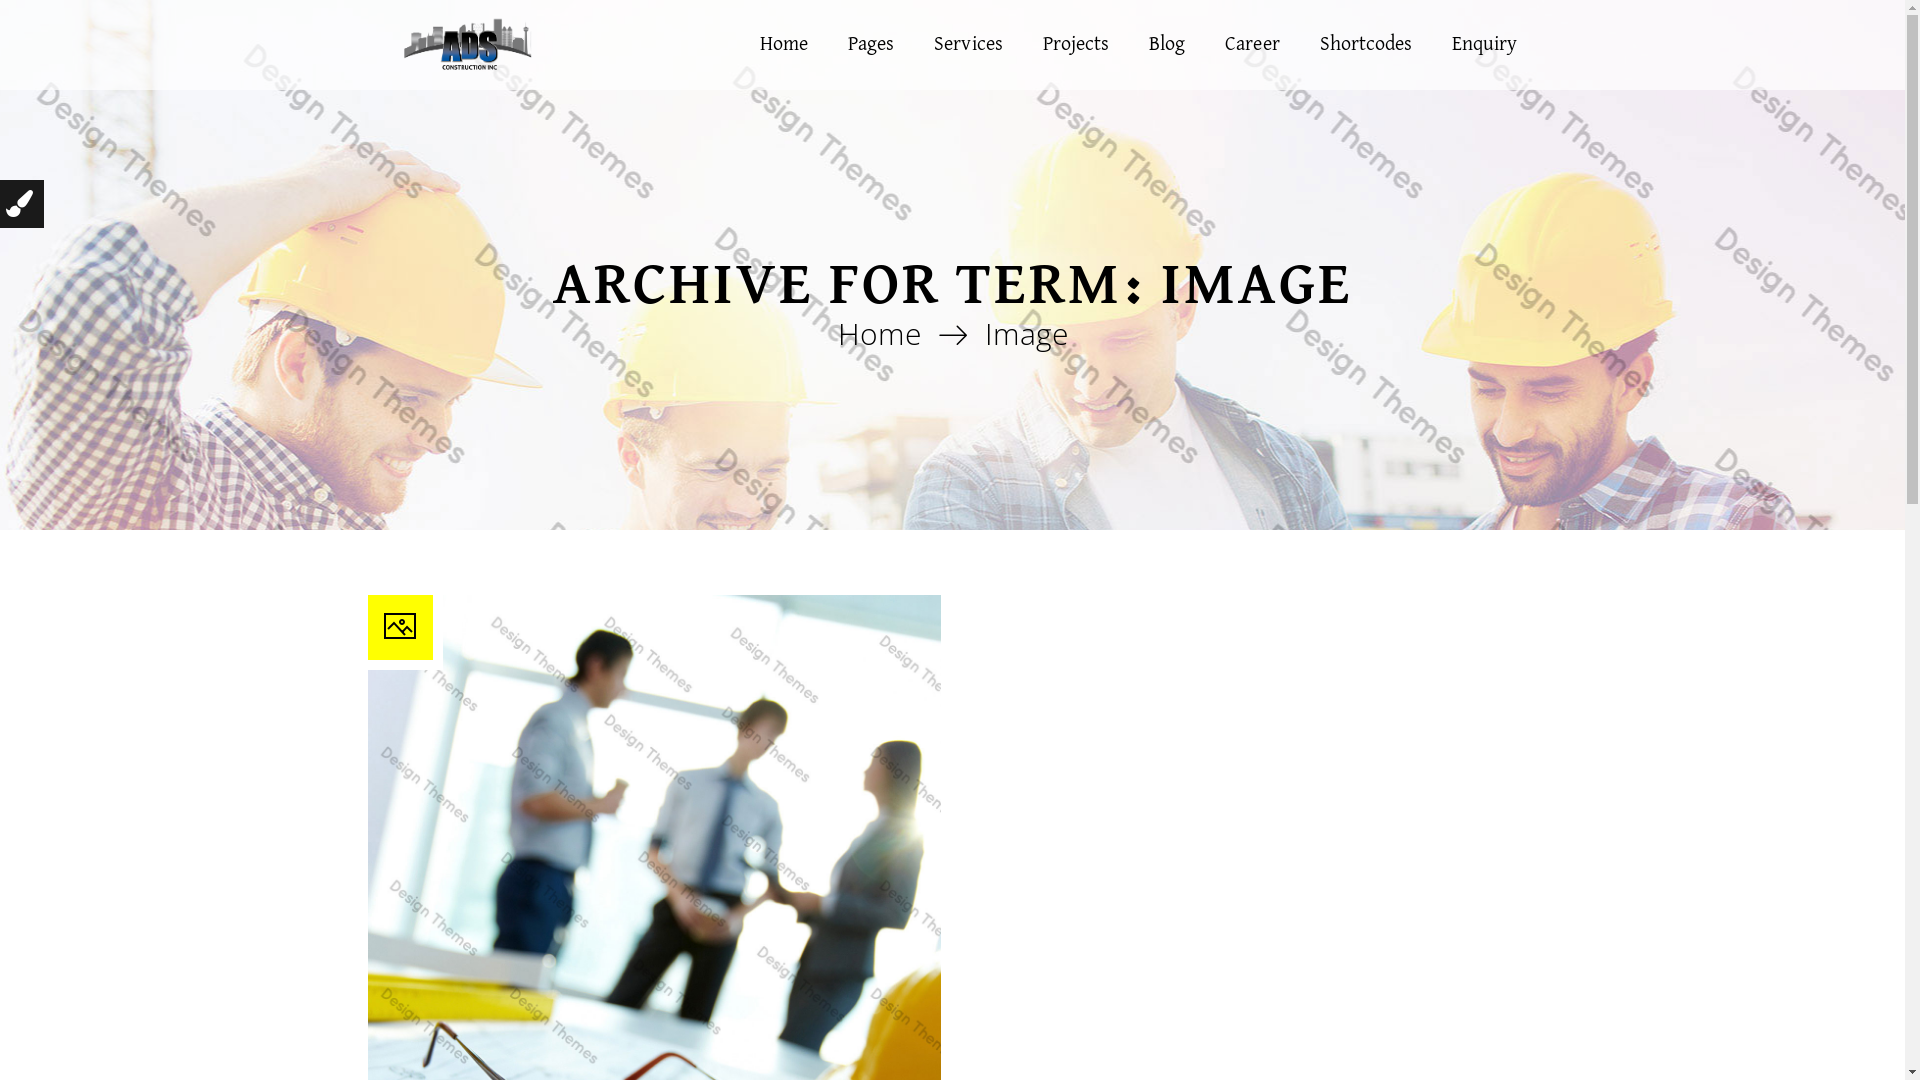 The height and width of the screenshot is (1080, 1920). I want to click on Pages, so click(871, 45).